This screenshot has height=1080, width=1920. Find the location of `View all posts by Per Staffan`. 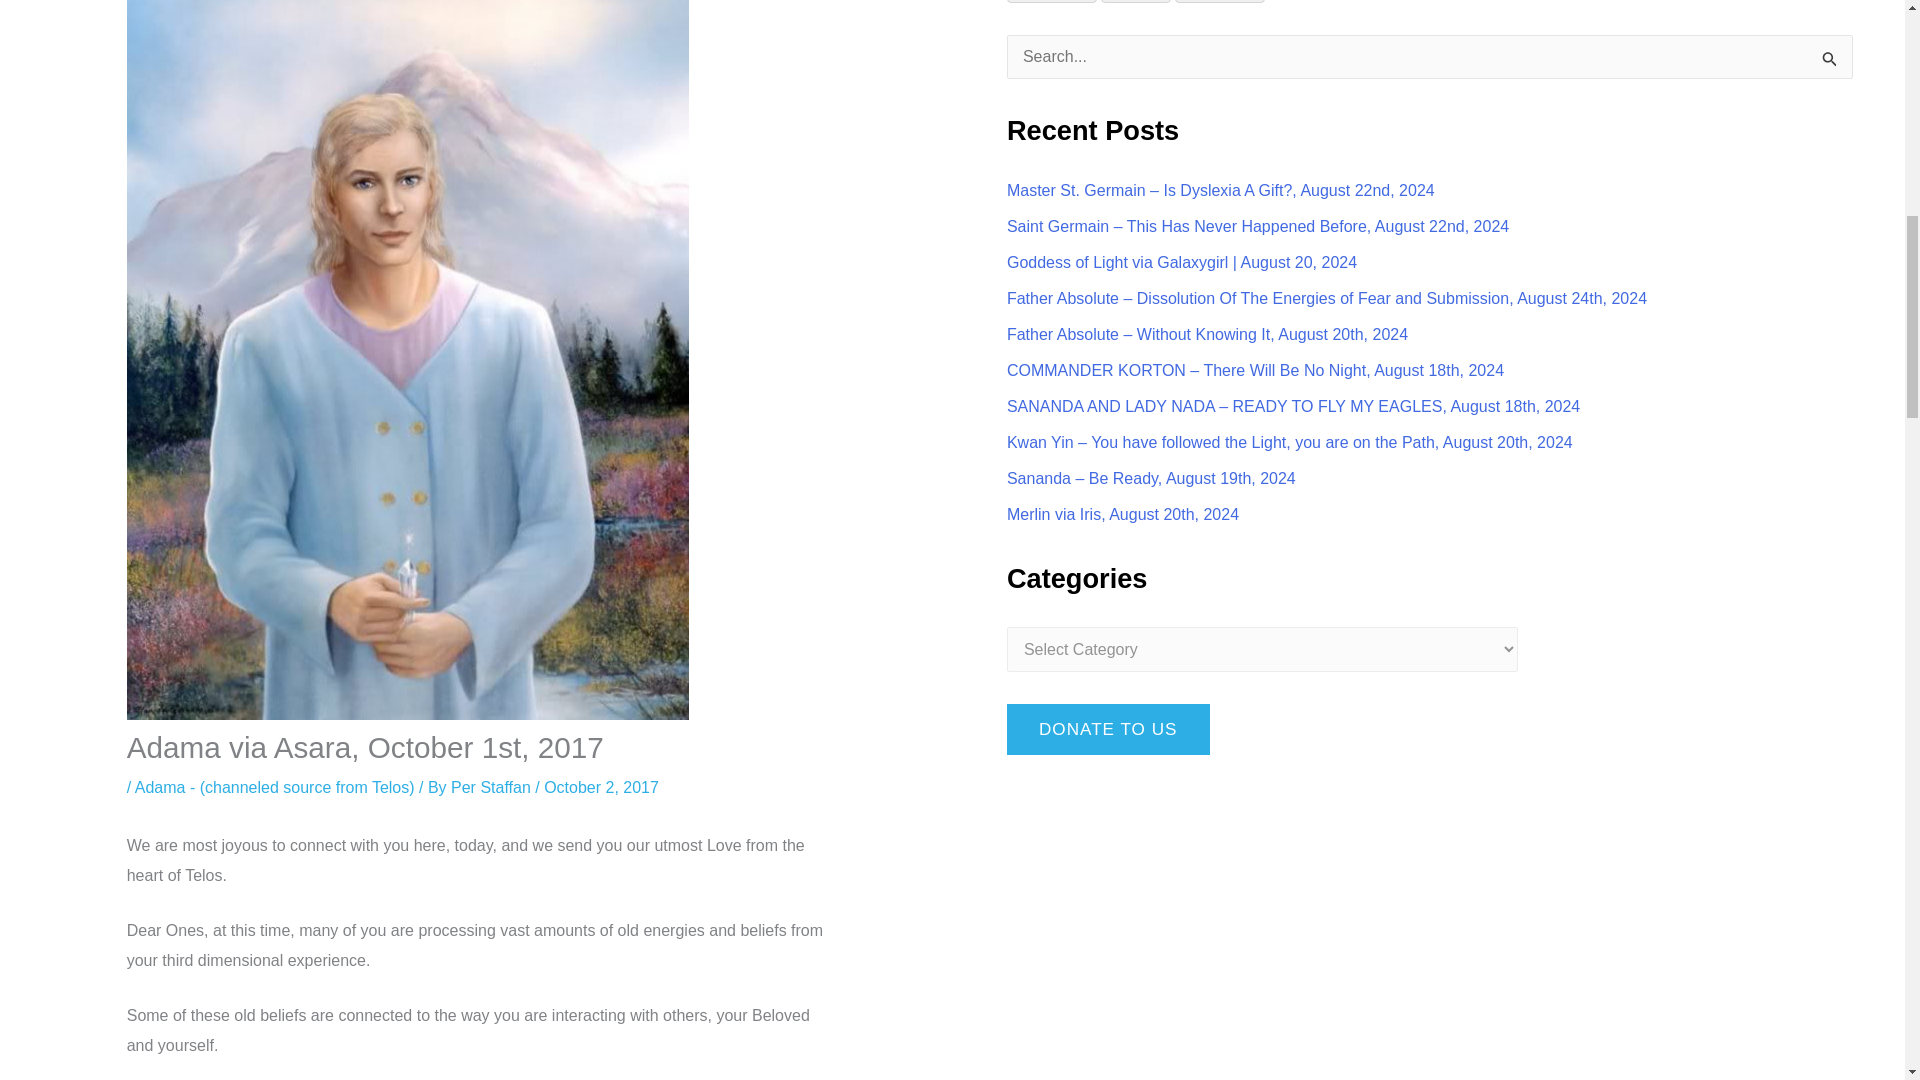

View all posts by Per Staffan is located at coordinates (493, 786).